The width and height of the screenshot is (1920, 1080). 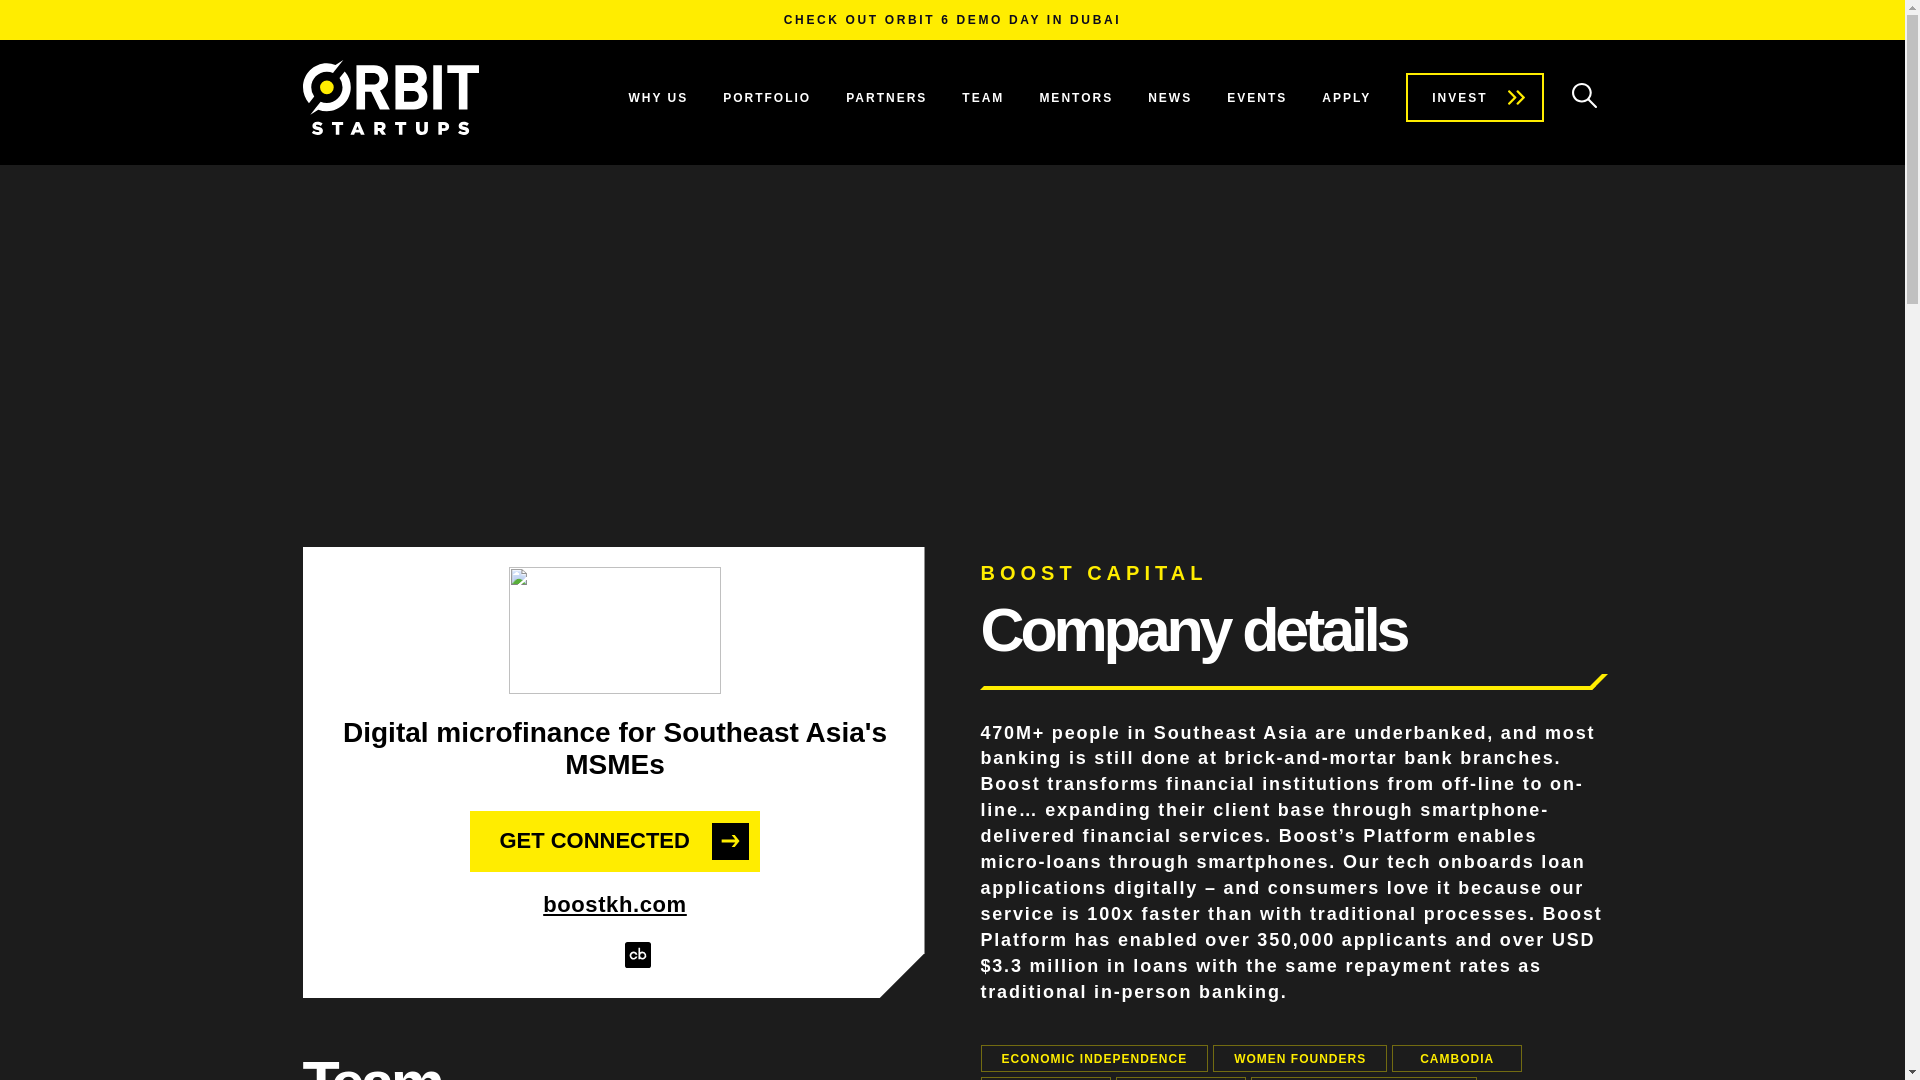 What do you see at coordinates (1457, 1058) in the screenshot?
I see `CAMBODIA` at bounding box center [1457, 1058].